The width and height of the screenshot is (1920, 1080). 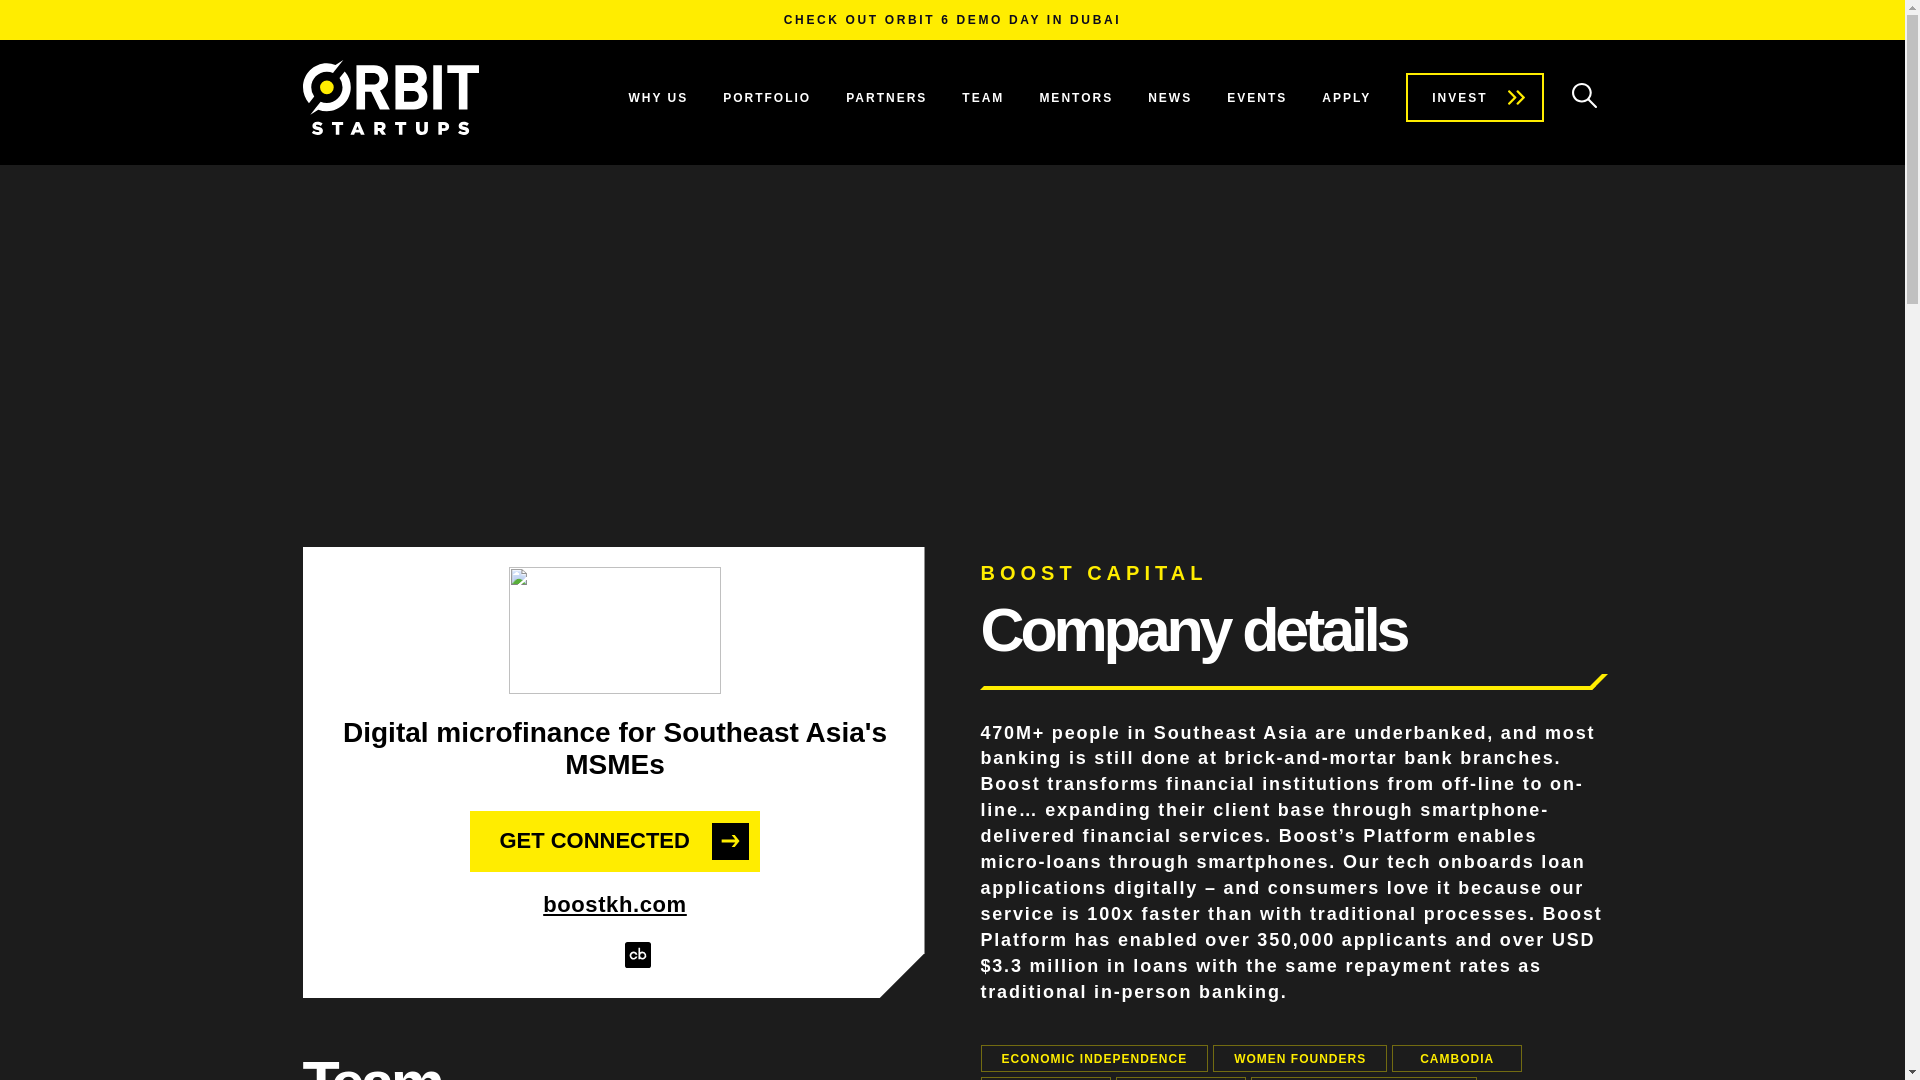 What do you see at coordinates (1457, 1058) in the screenshot?
I see `CAMBODIA` at bounding box center [1457, 1058].